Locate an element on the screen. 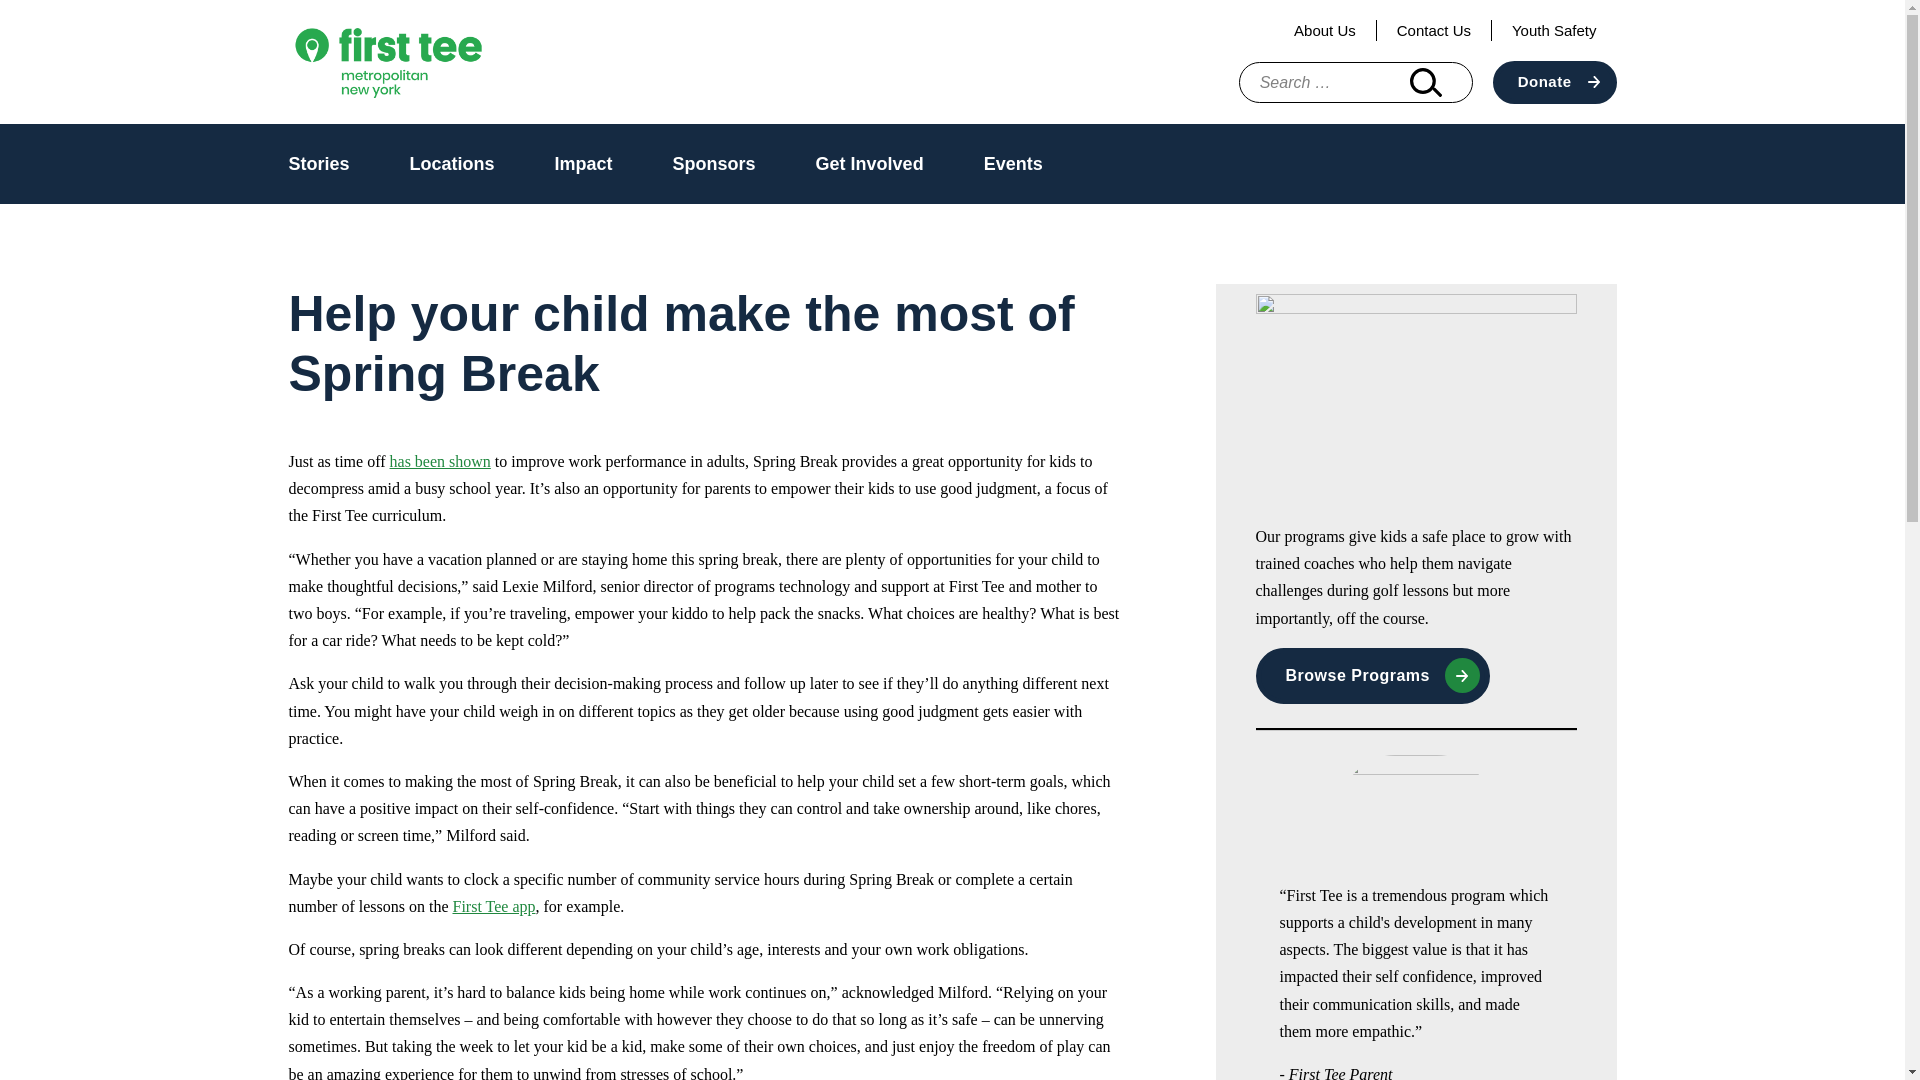  Donate is located at coordinates (1554, 82).